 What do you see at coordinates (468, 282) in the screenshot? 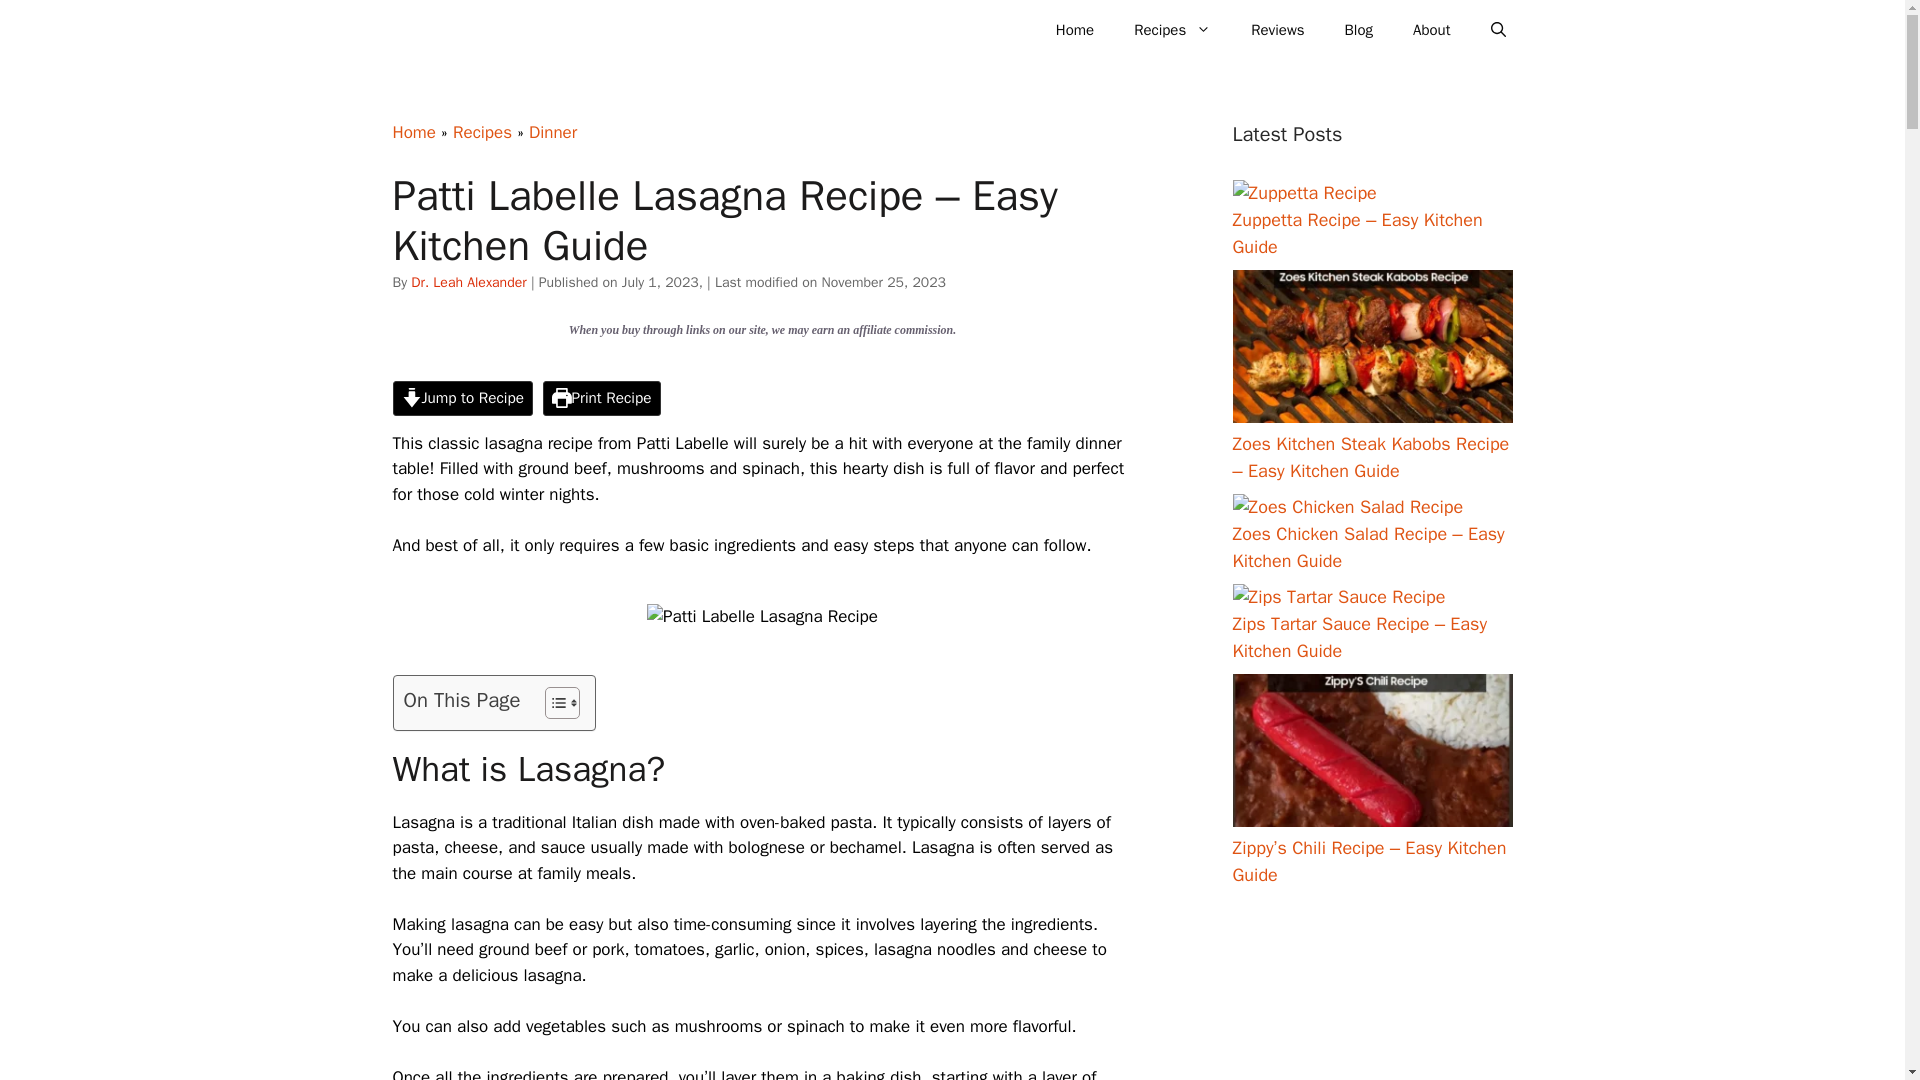
I see `Dr. Leah Alexander` at bounding box center [468, 282].